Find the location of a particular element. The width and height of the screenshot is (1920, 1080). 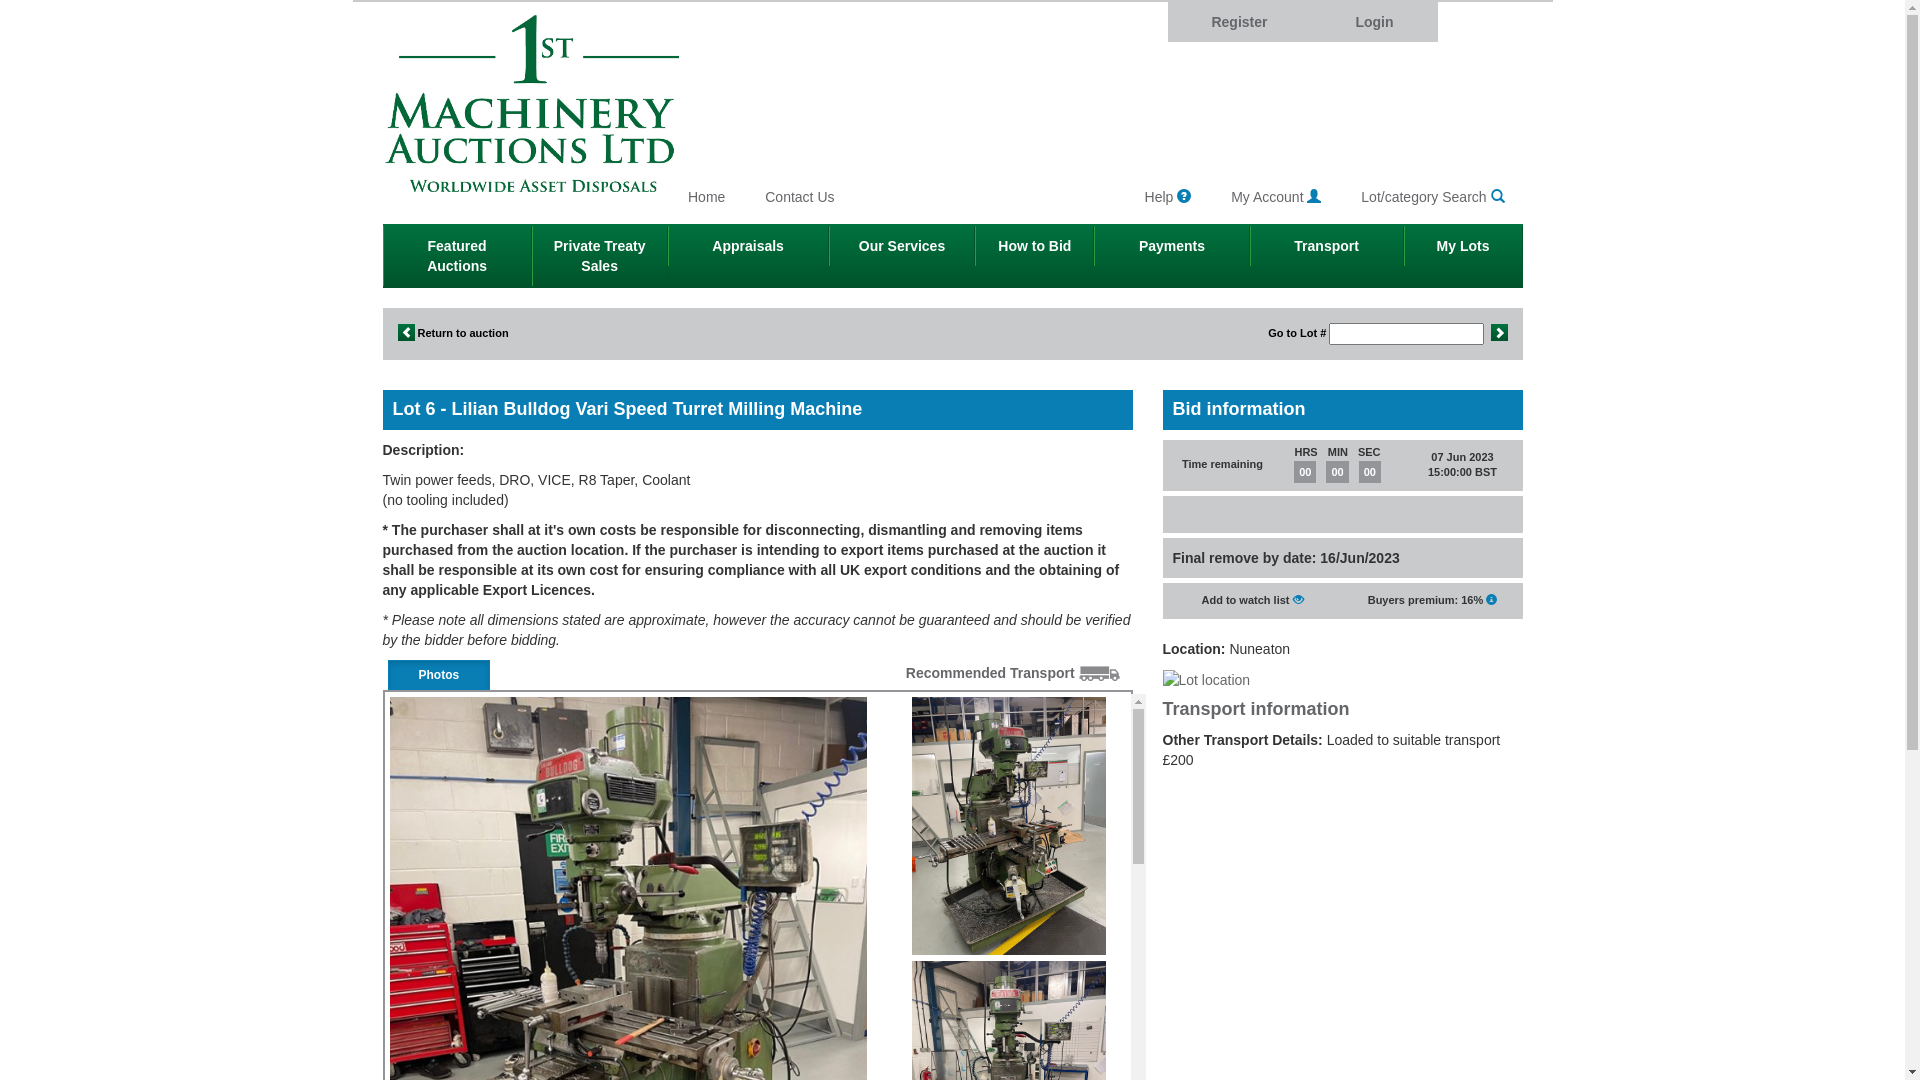

Recommended Transport  is located at coordinates (1013, 673).